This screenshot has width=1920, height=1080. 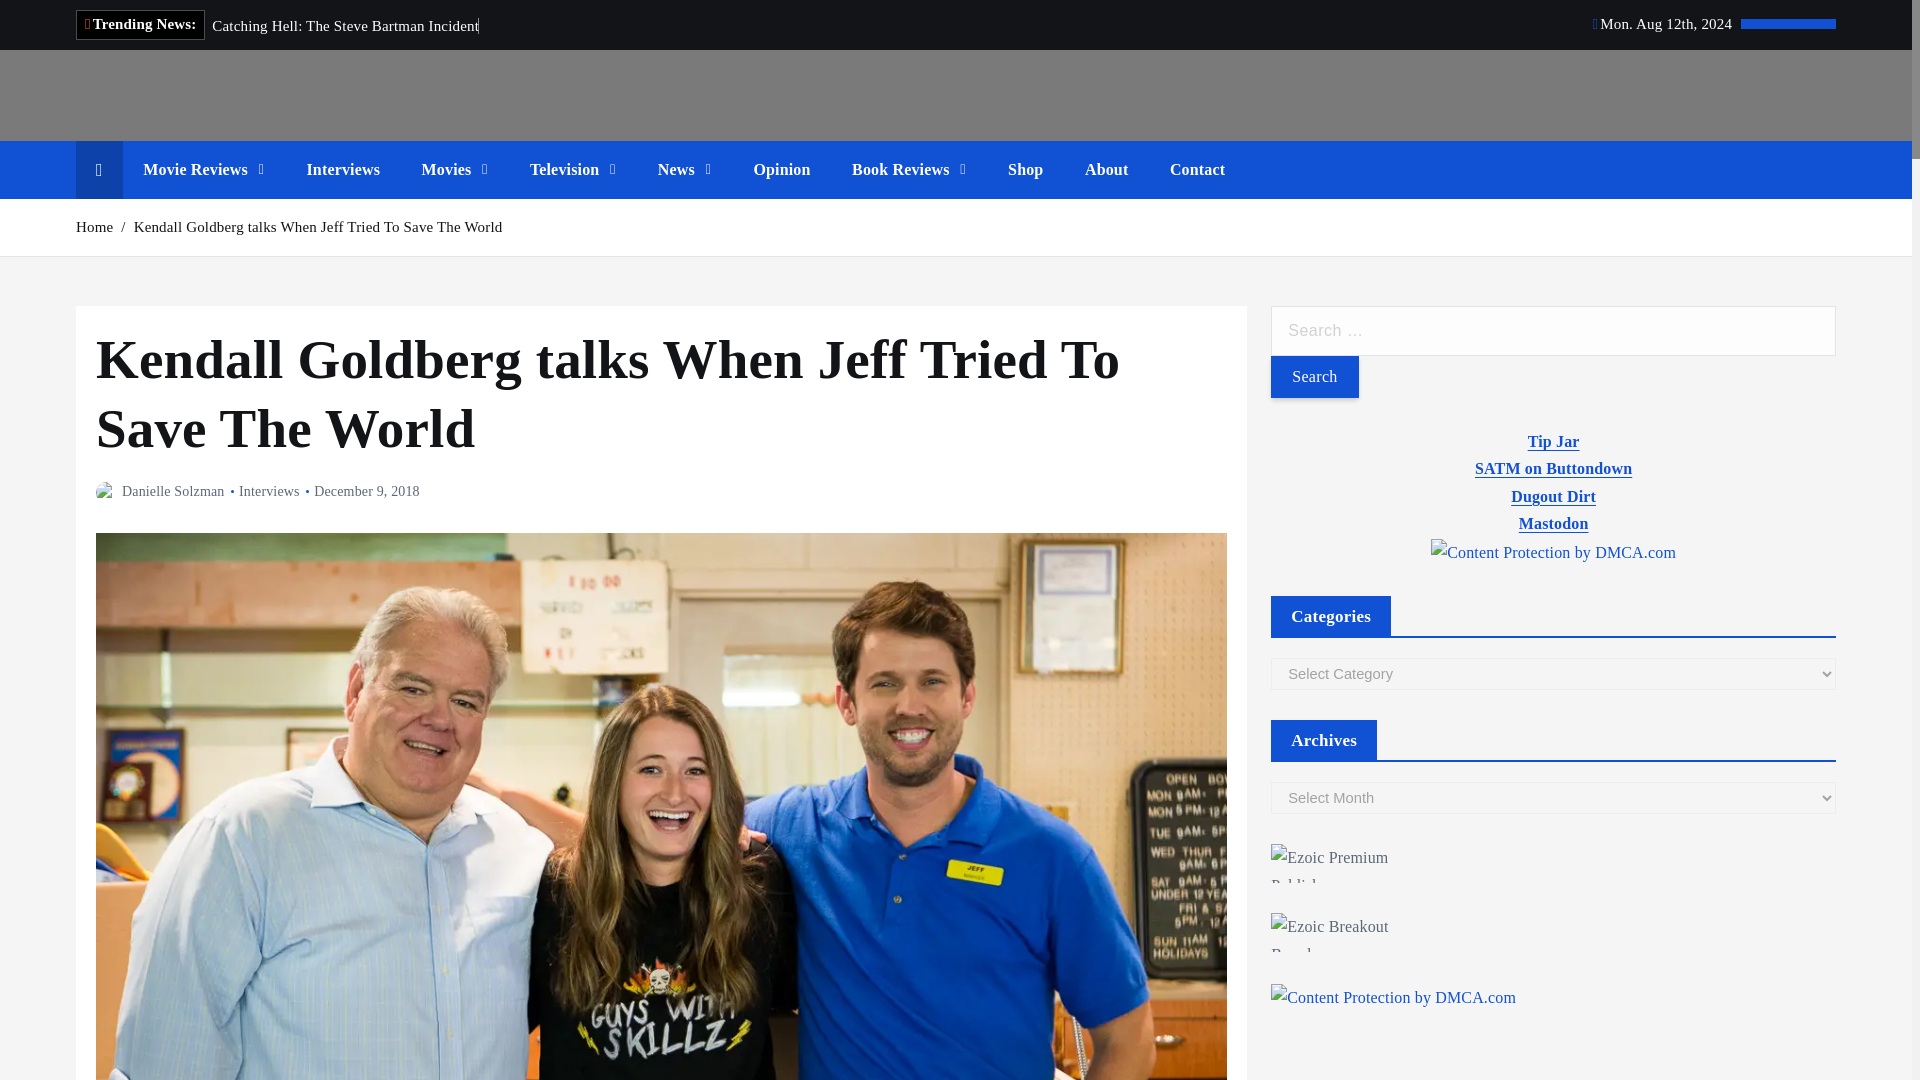 I want to click on Television, so click(x=572, y=170).